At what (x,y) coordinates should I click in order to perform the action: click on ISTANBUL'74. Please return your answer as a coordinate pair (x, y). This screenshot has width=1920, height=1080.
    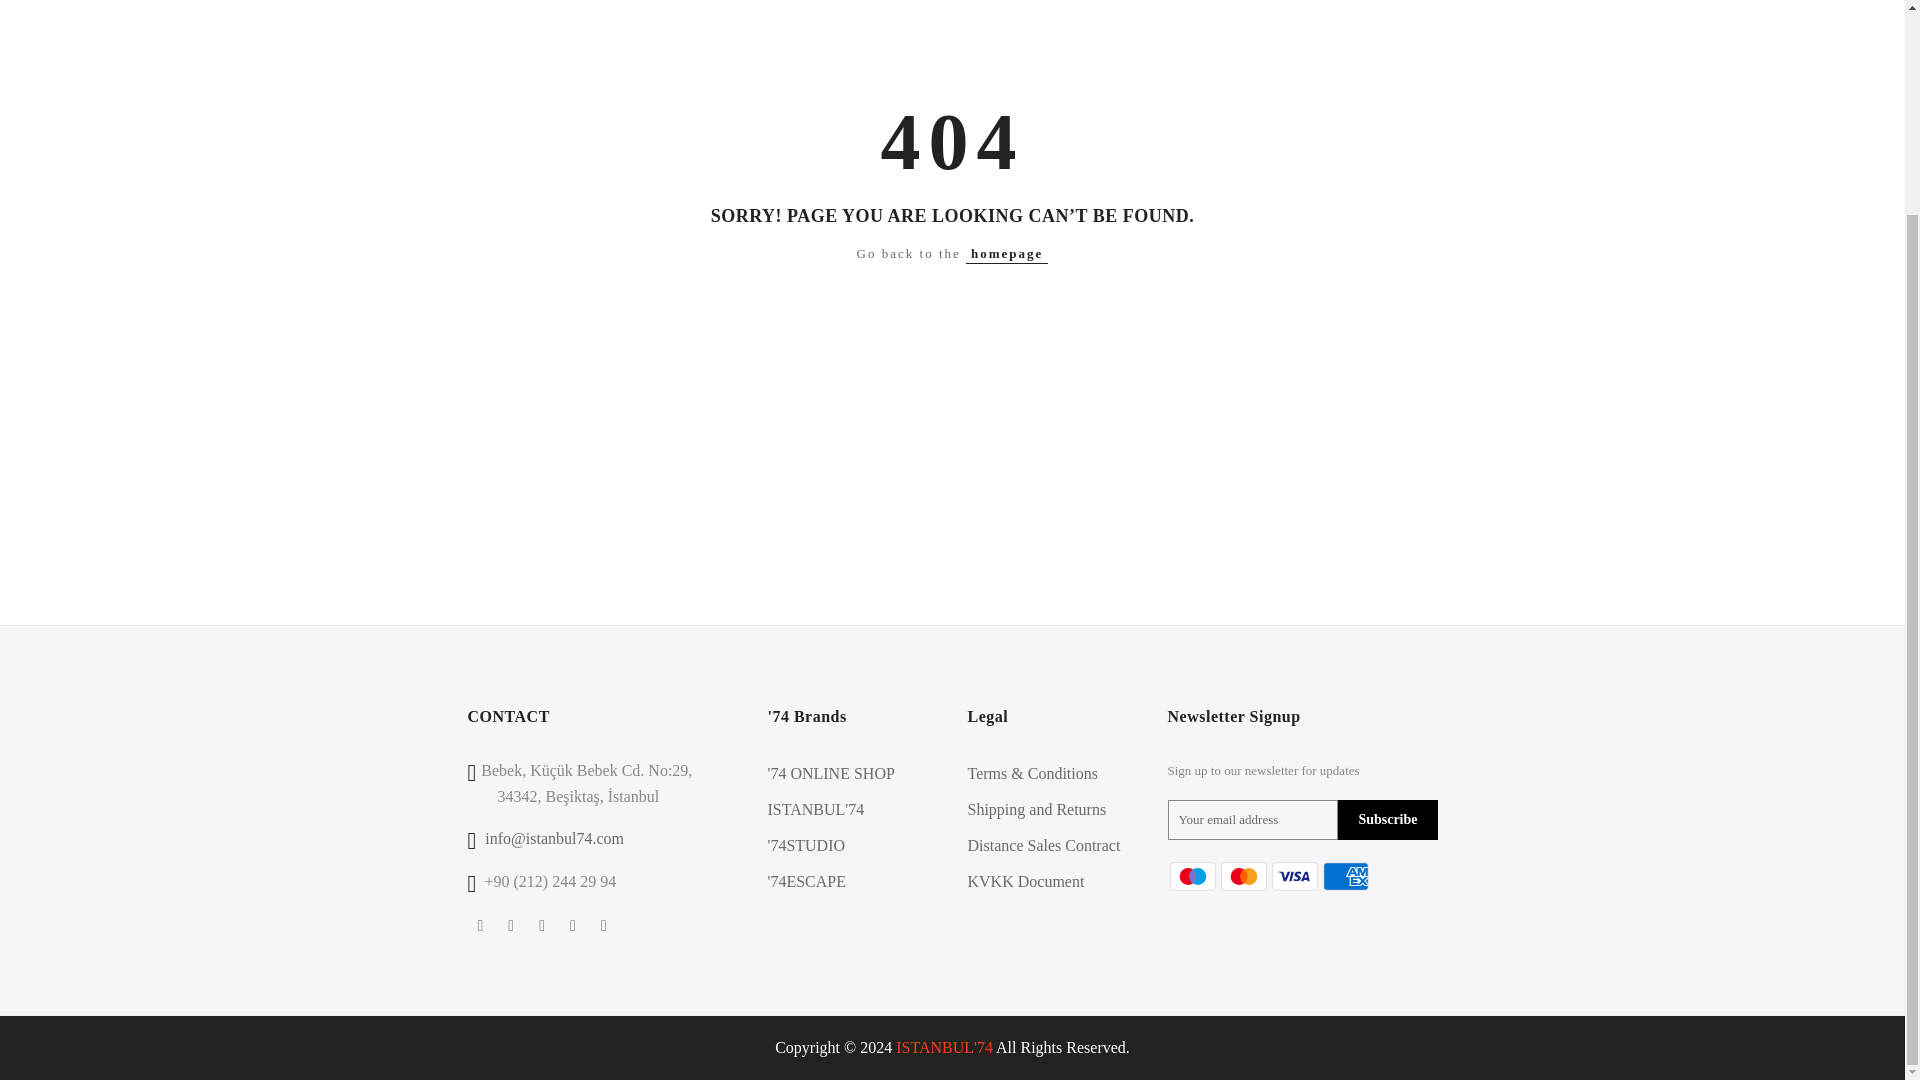
    Looking at the image, I should click on (816, 809).